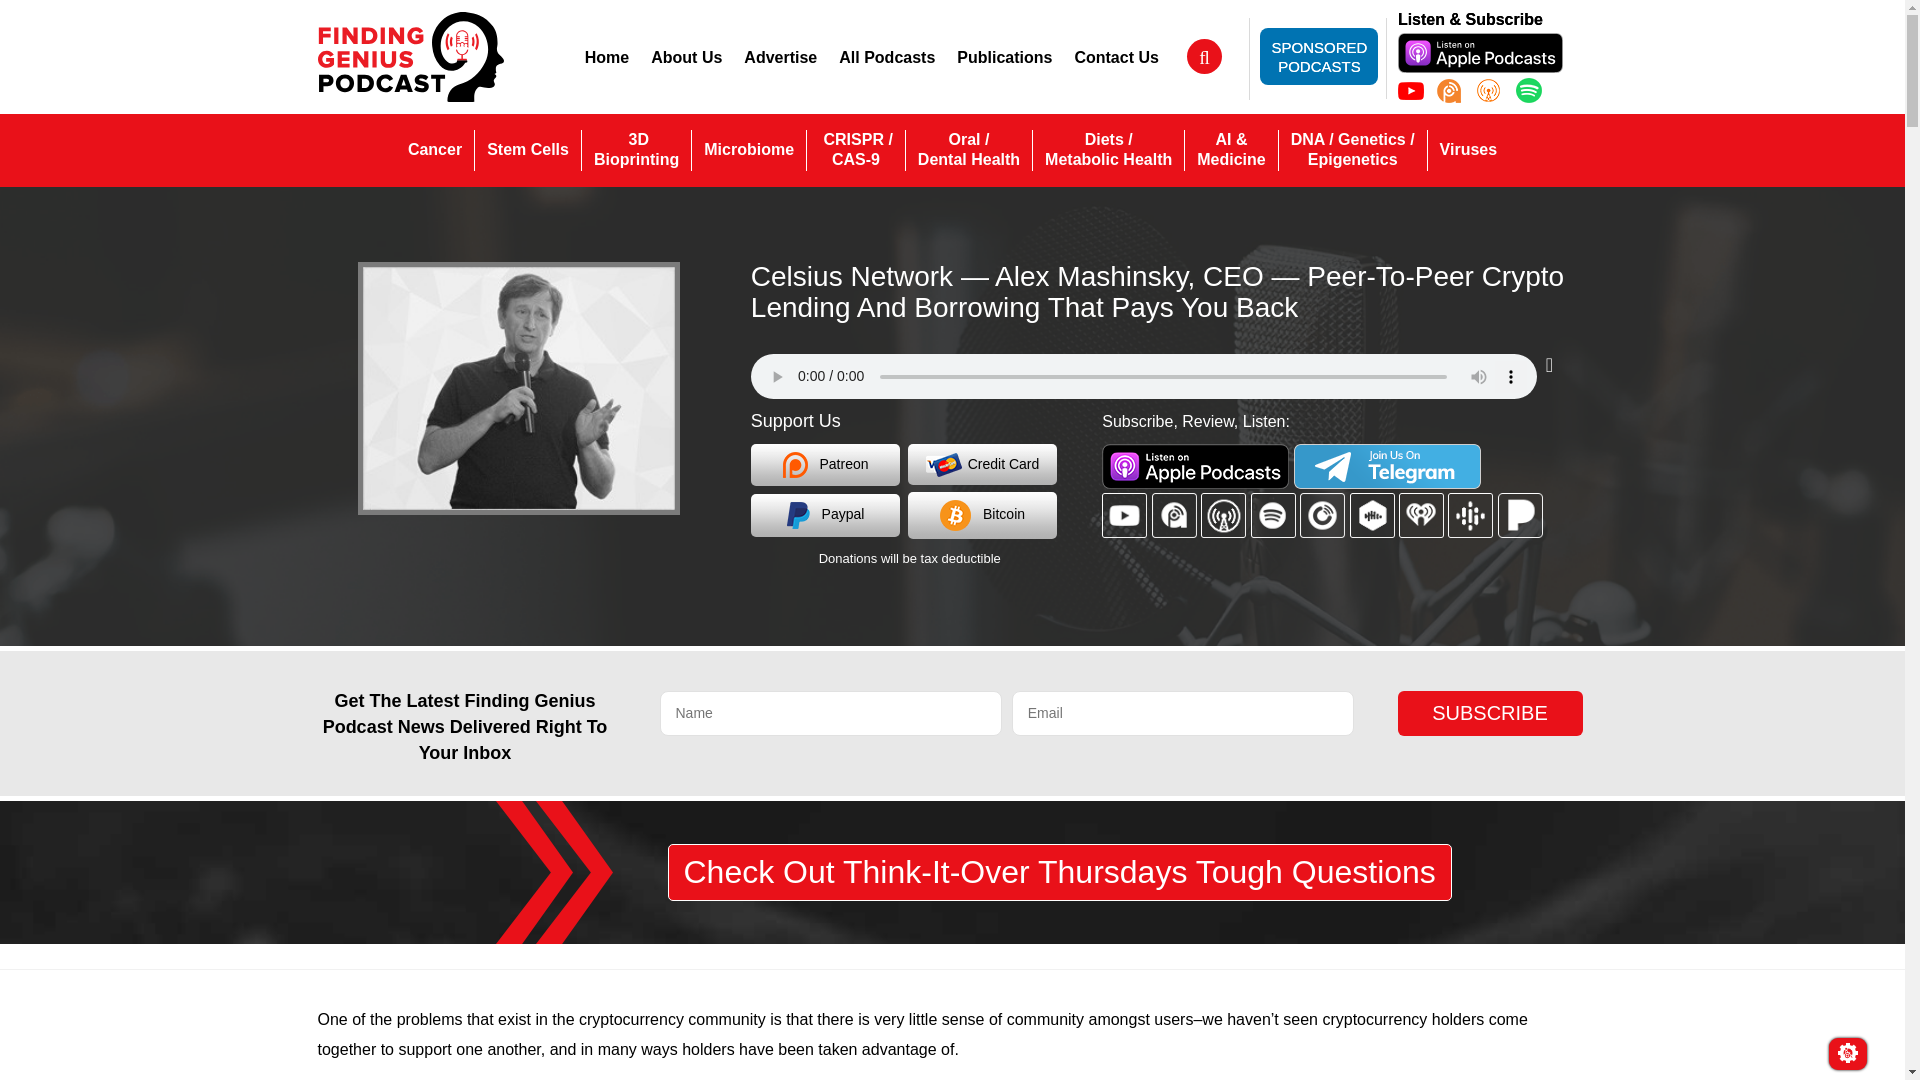 The image size is (1920, 1080). I want to click on Podcast Addict, so click(1448, 90).